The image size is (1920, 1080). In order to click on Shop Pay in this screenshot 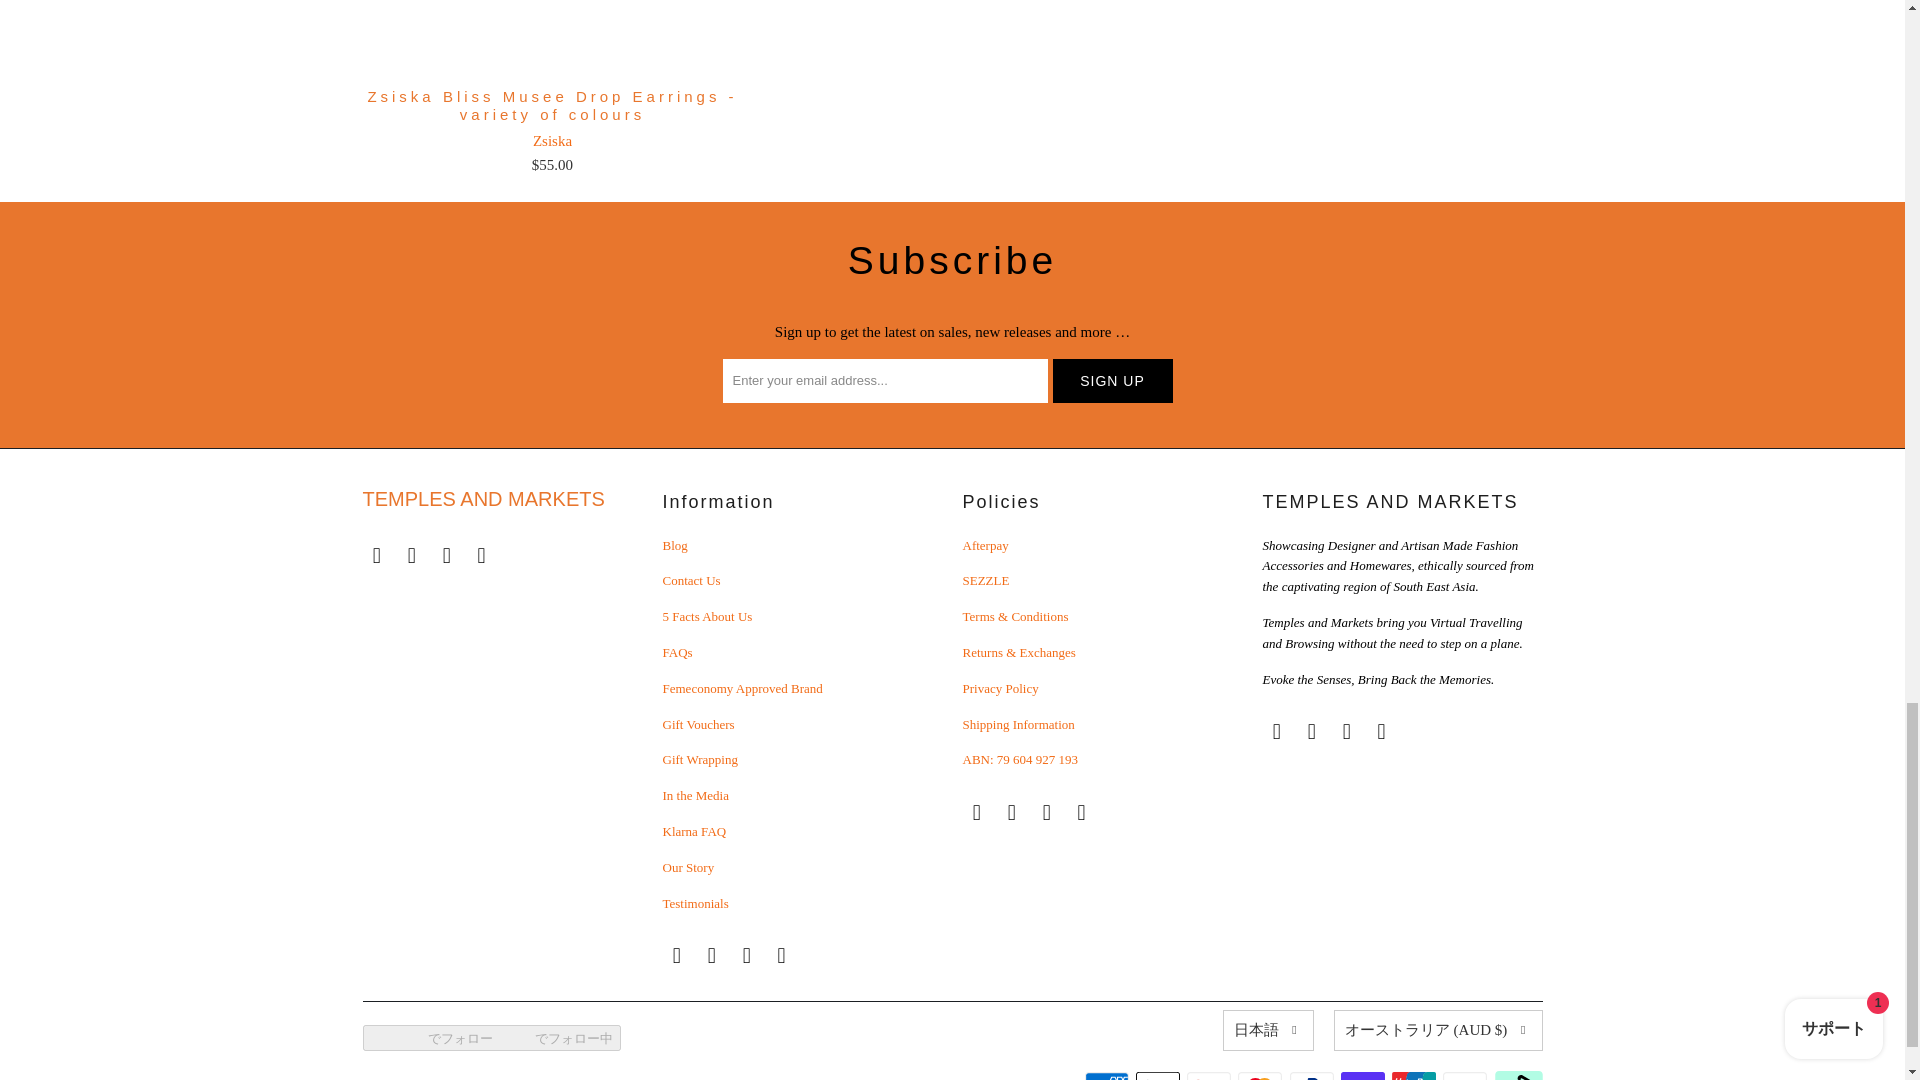, I will do `click(1364, 1076)`.